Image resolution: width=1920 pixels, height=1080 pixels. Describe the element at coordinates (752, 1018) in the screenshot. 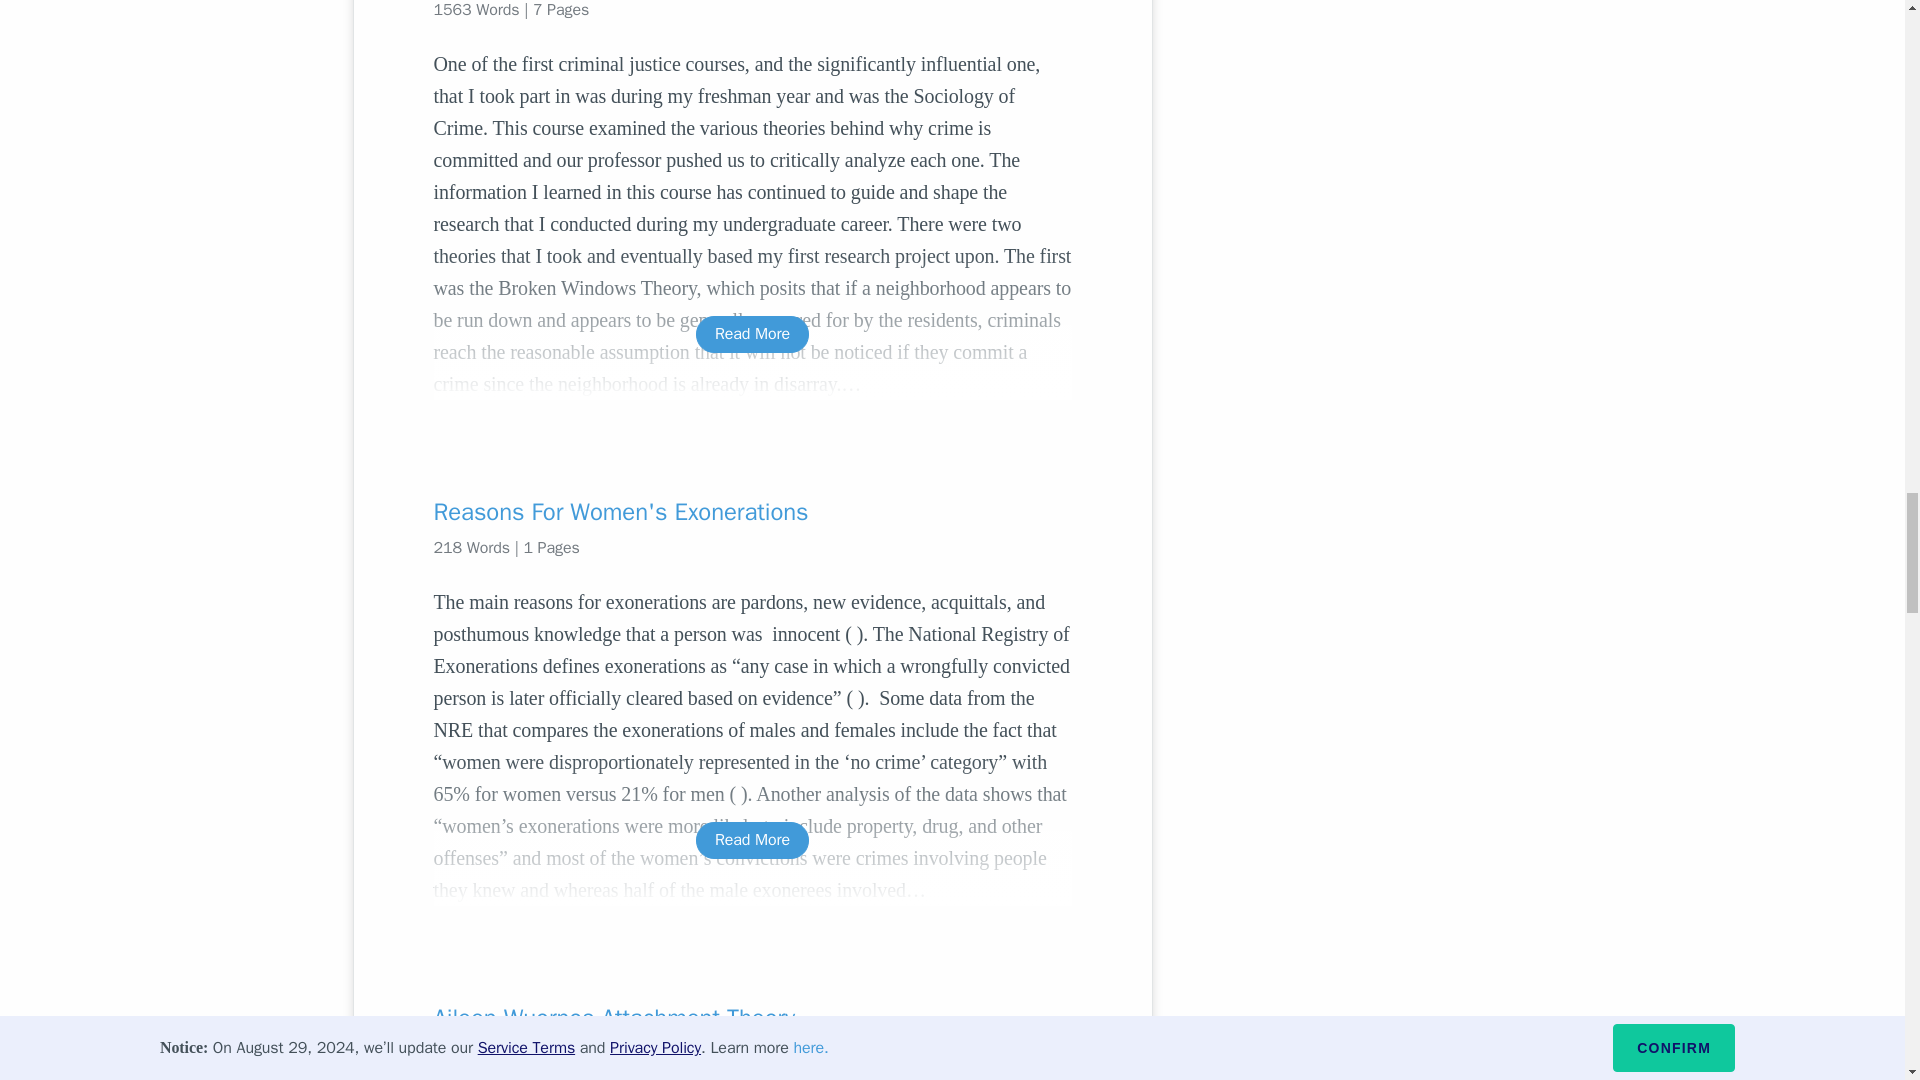

I see `Aileen Wuornos Attachment Theory` at that location.